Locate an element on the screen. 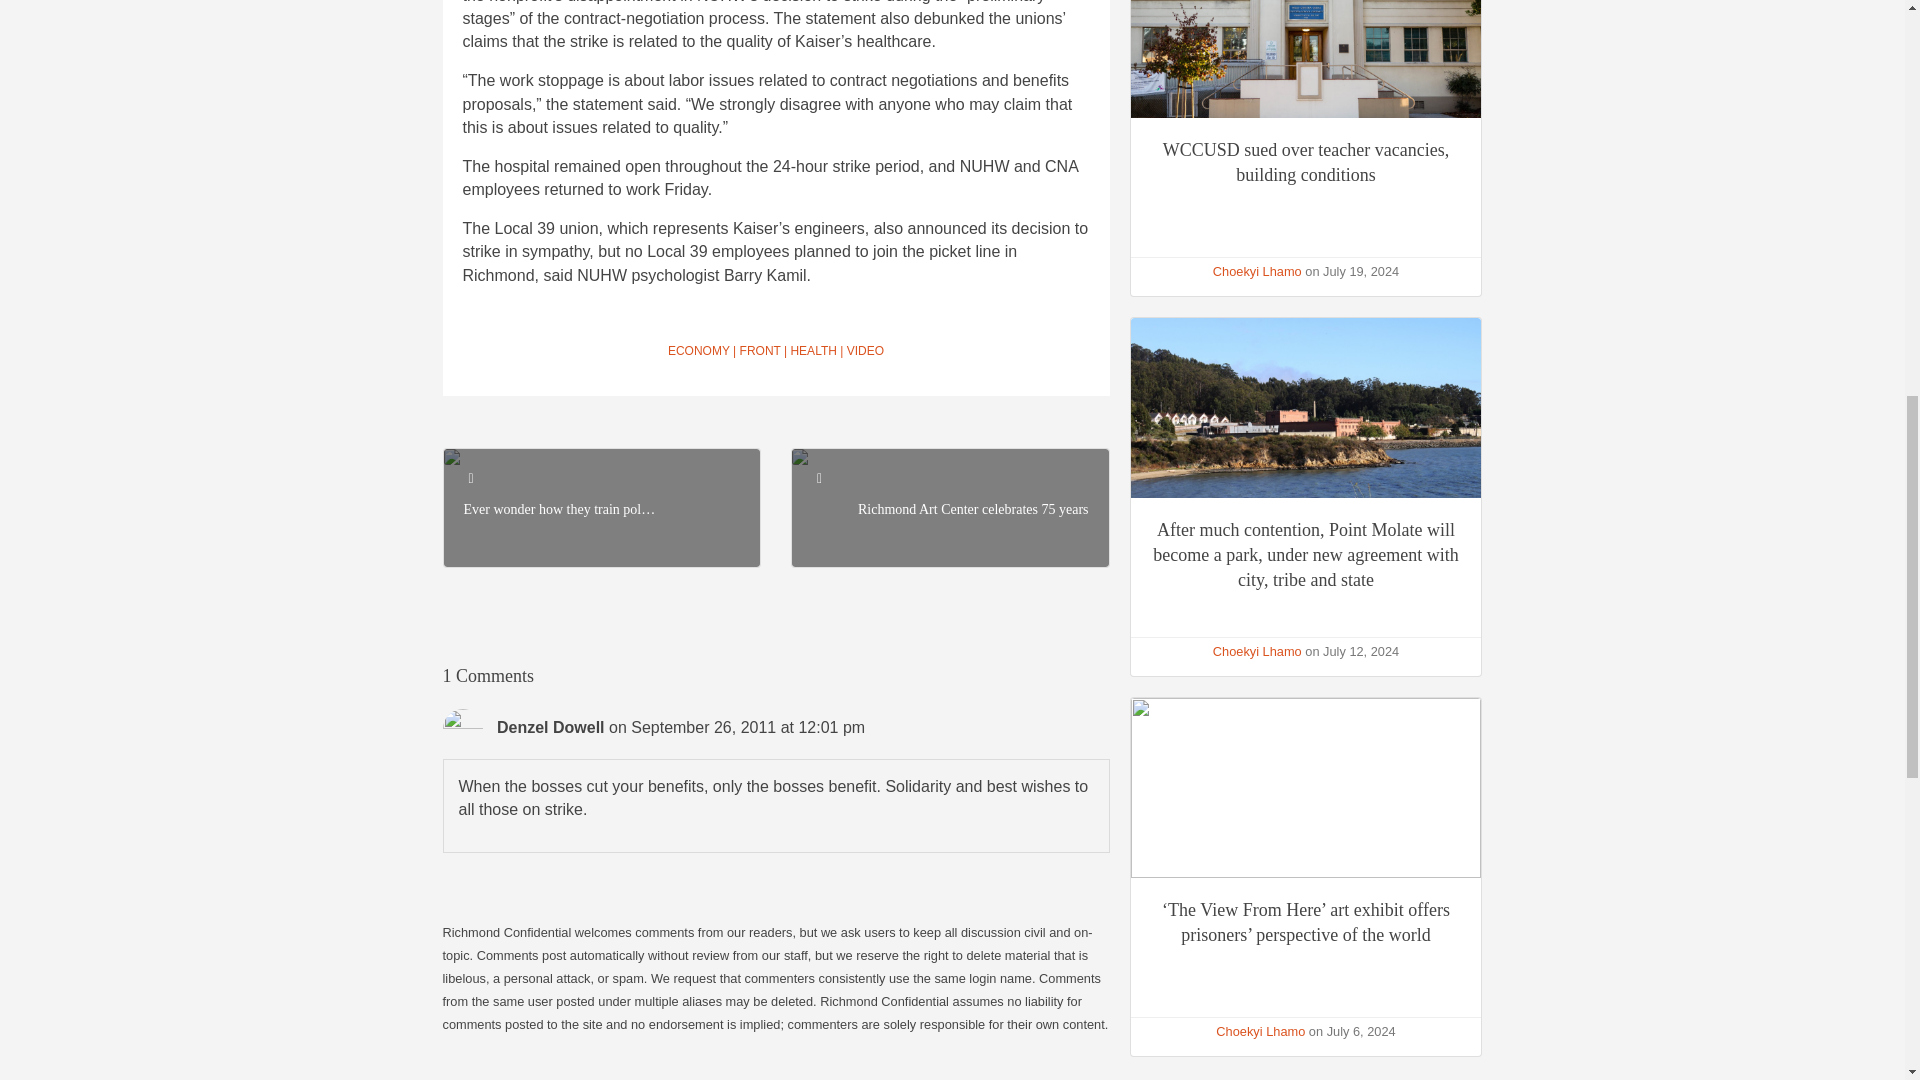  Choekyi Lhamo is located at coordinates (1257, 650).